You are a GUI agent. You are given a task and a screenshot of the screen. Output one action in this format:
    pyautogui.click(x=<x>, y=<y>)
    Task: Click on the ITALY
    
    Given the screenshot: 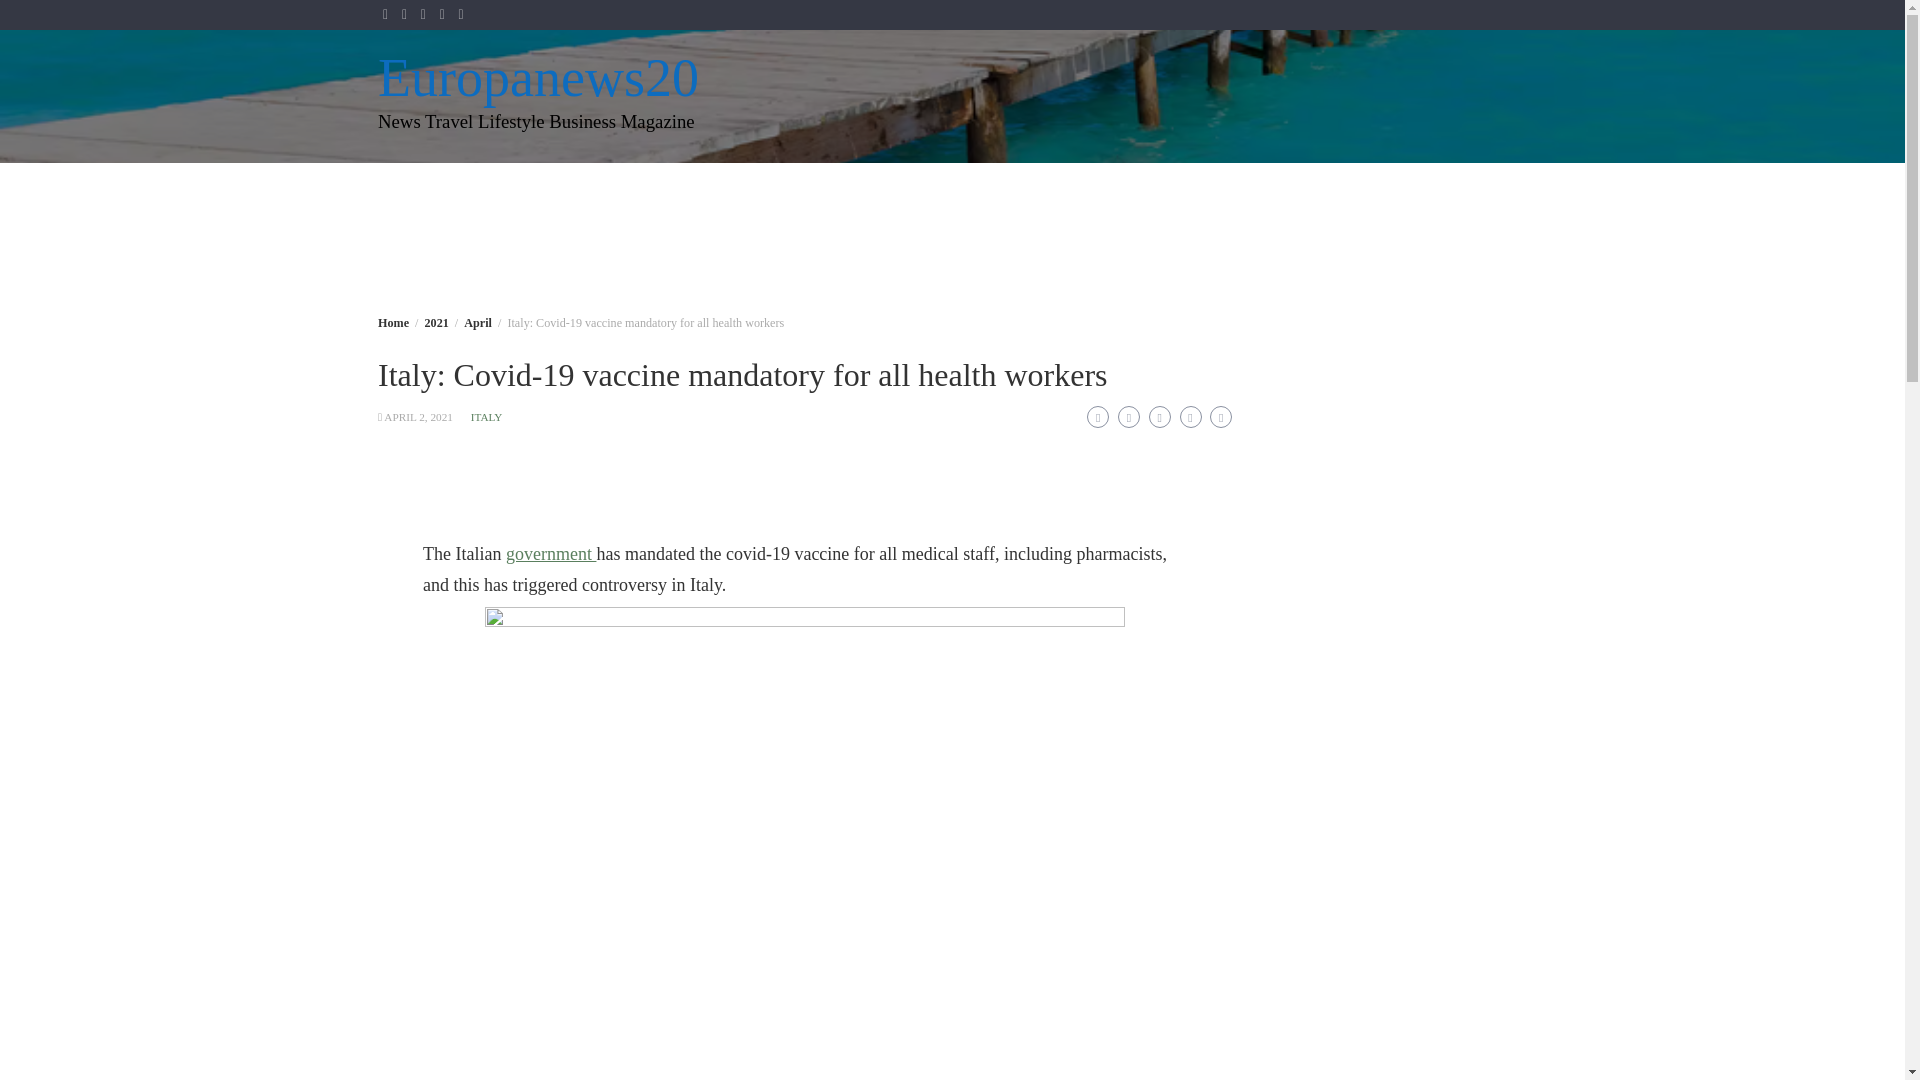 What is the action you would take?
    pyautogui.click(x=486, y=417)
    